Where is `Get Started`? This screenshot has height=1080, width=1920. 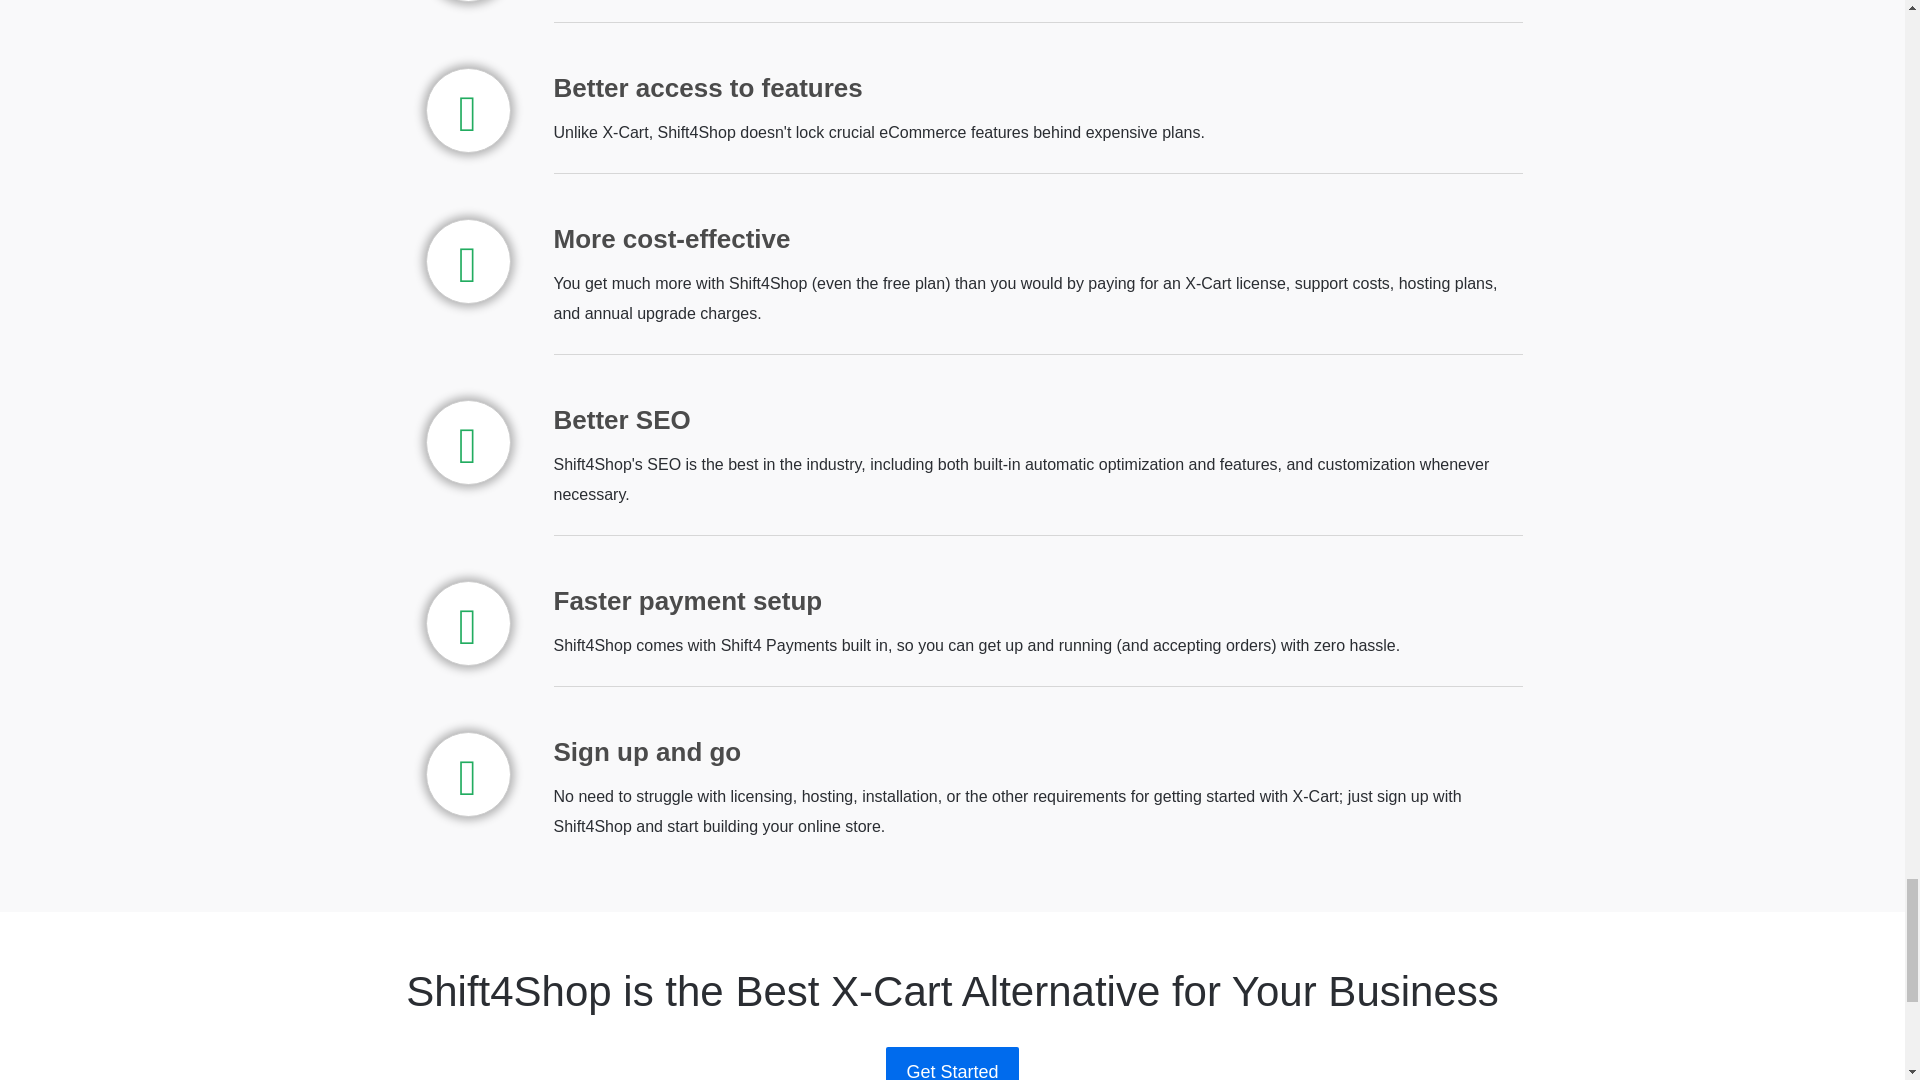 Get Started is located at coordinates (951, 1063).